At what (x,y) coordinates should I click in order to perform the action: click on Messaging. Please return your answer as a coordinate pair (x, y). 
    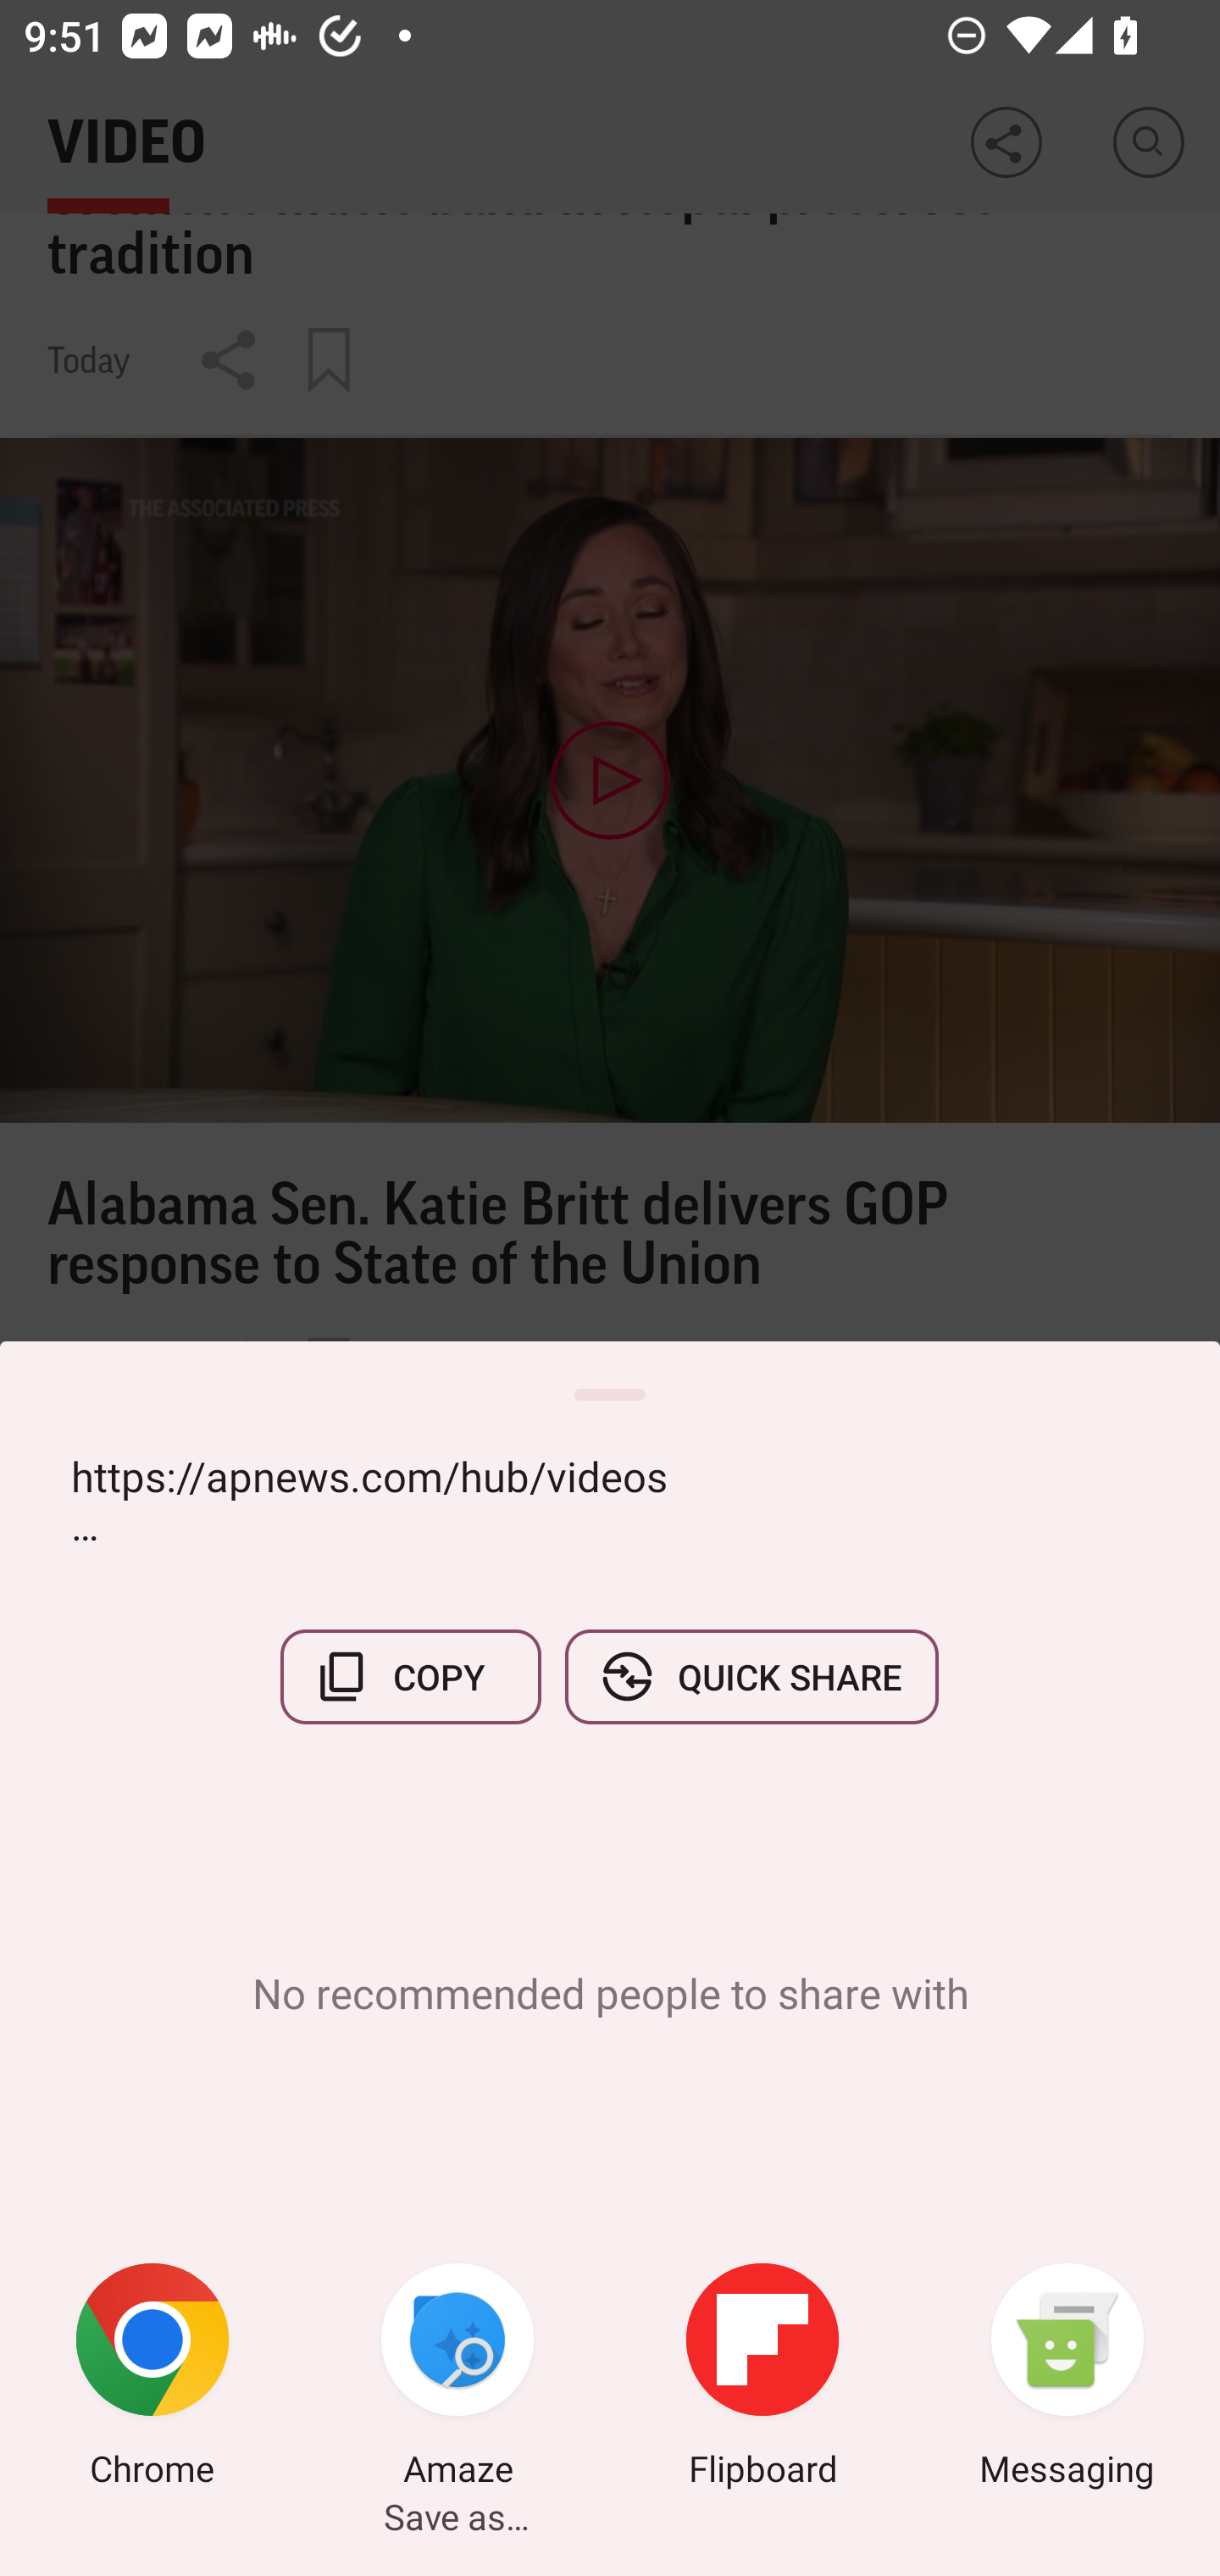
    Looking at the image, I should click on (1067, 2379).